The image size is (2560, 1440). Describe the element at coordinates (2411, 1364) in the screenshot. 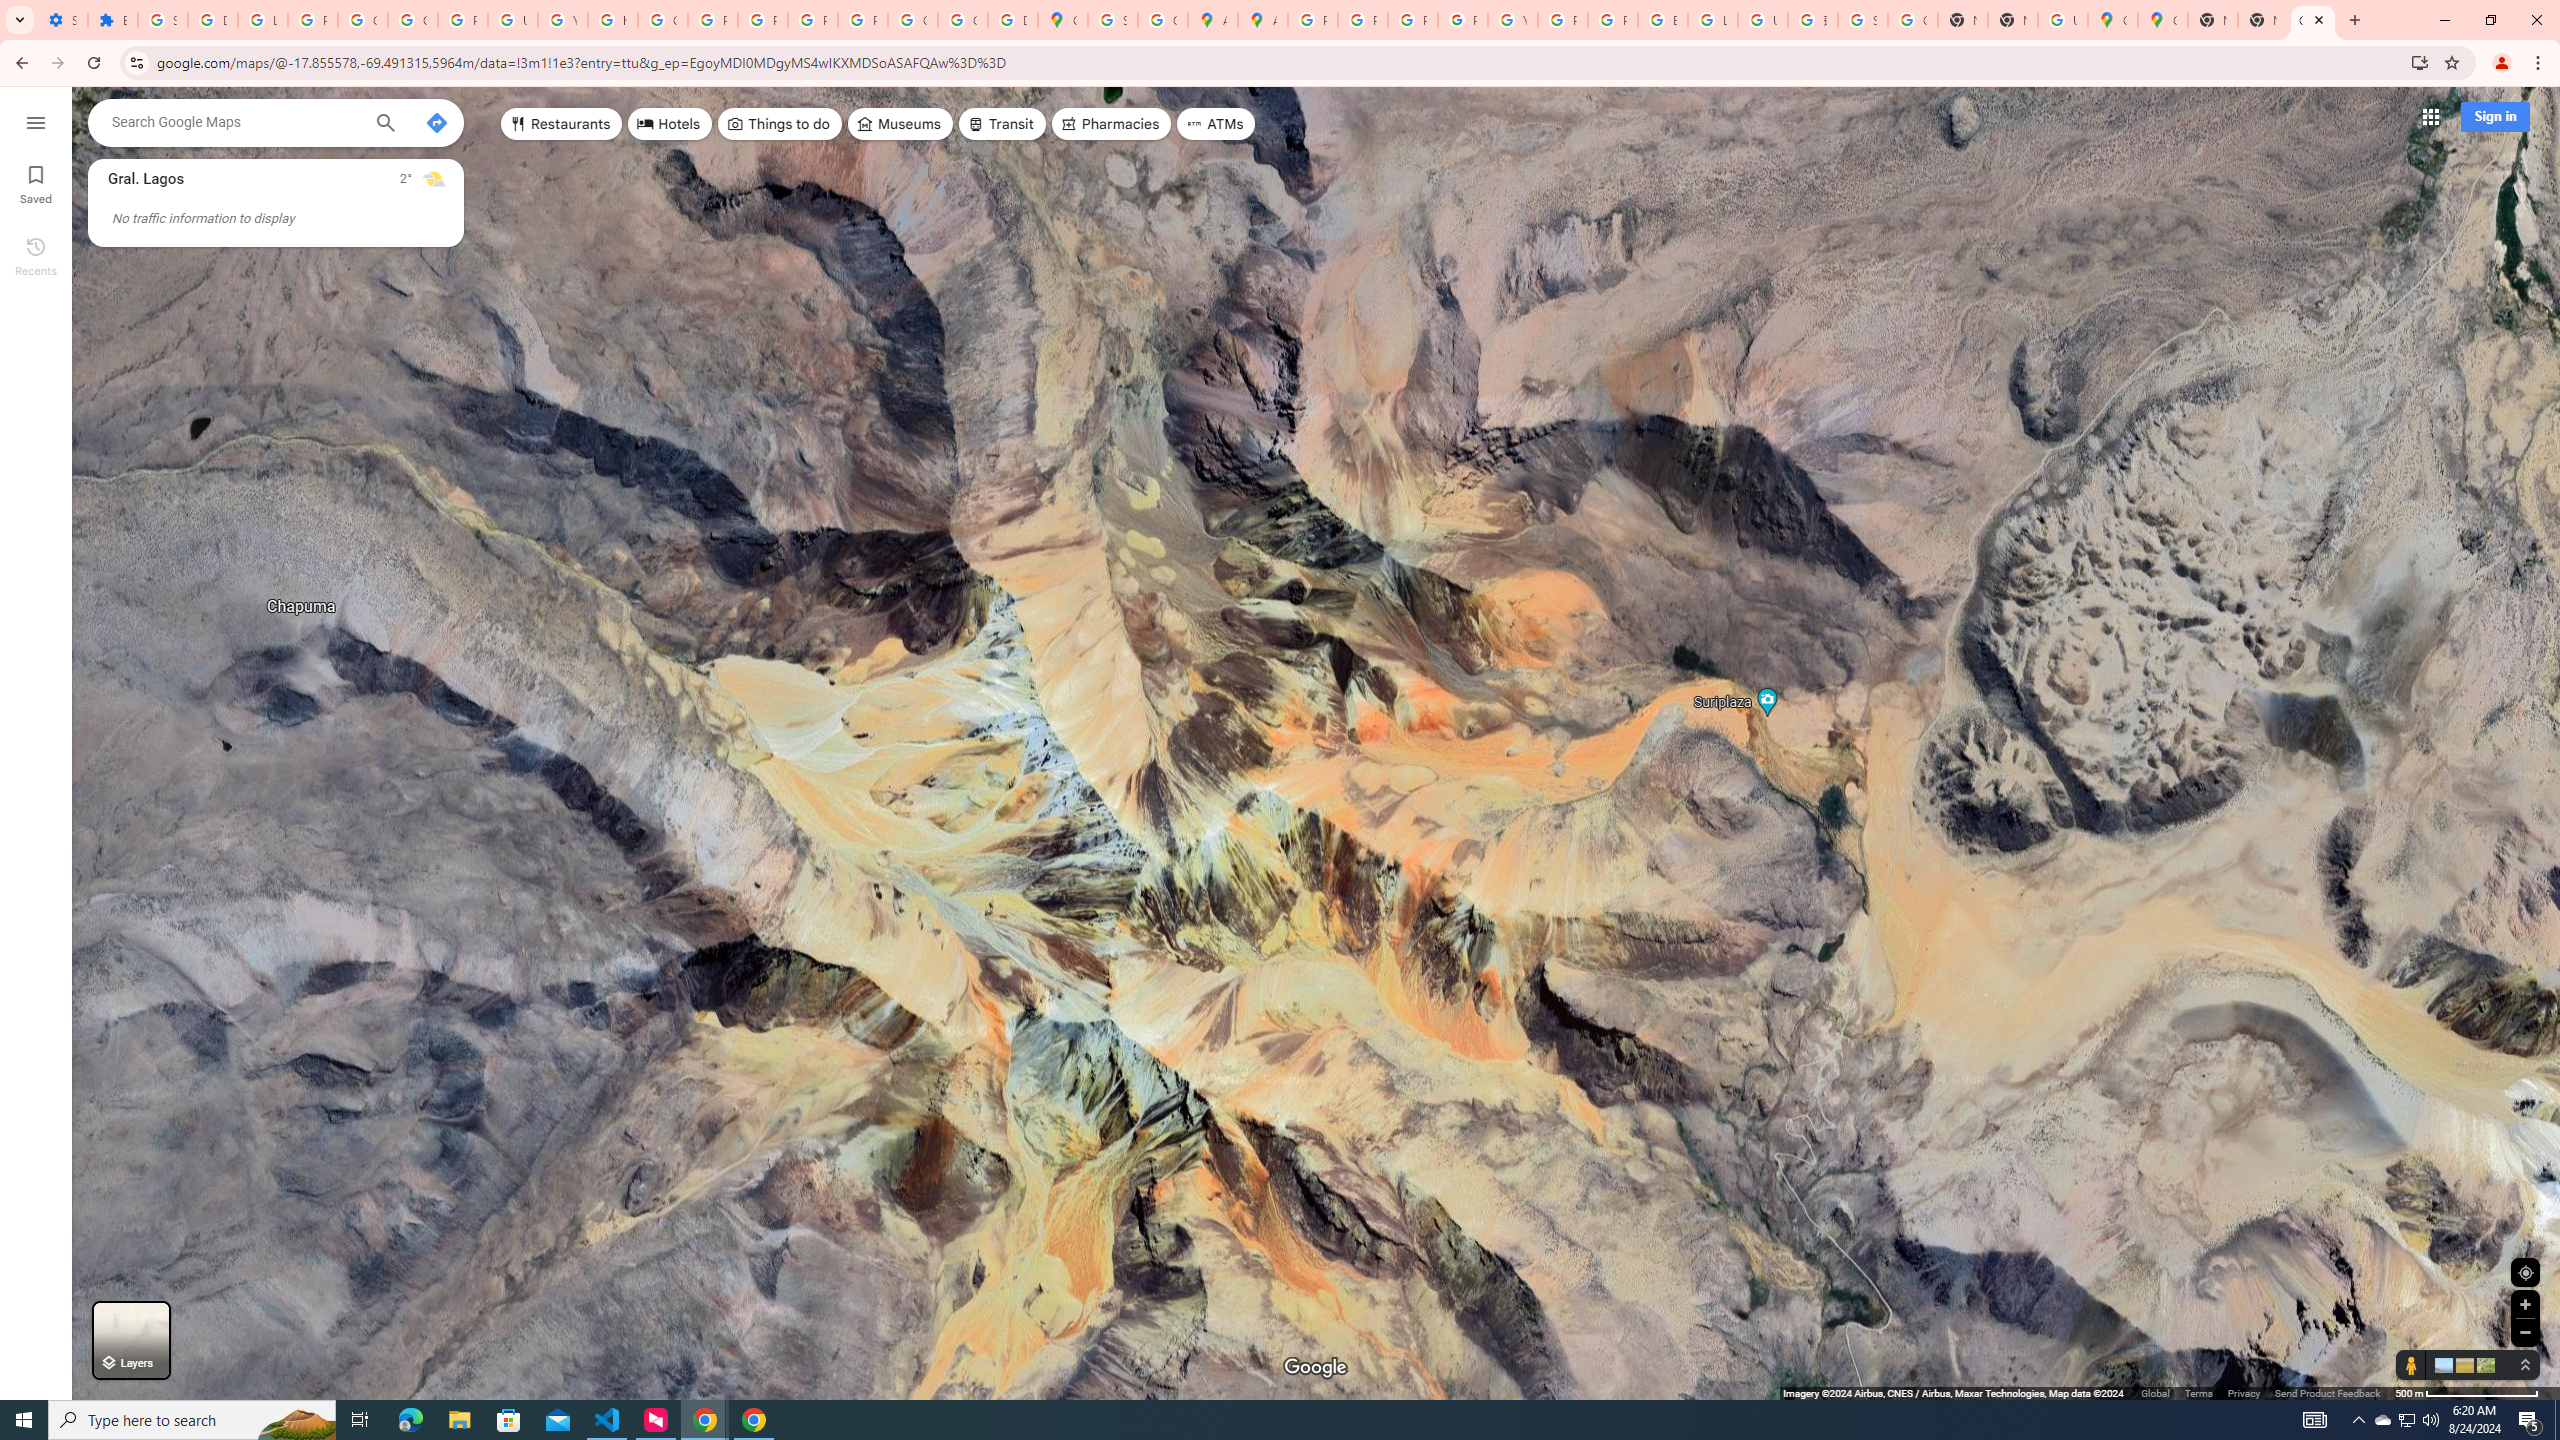

I see `Show Street View coverage` at that location.